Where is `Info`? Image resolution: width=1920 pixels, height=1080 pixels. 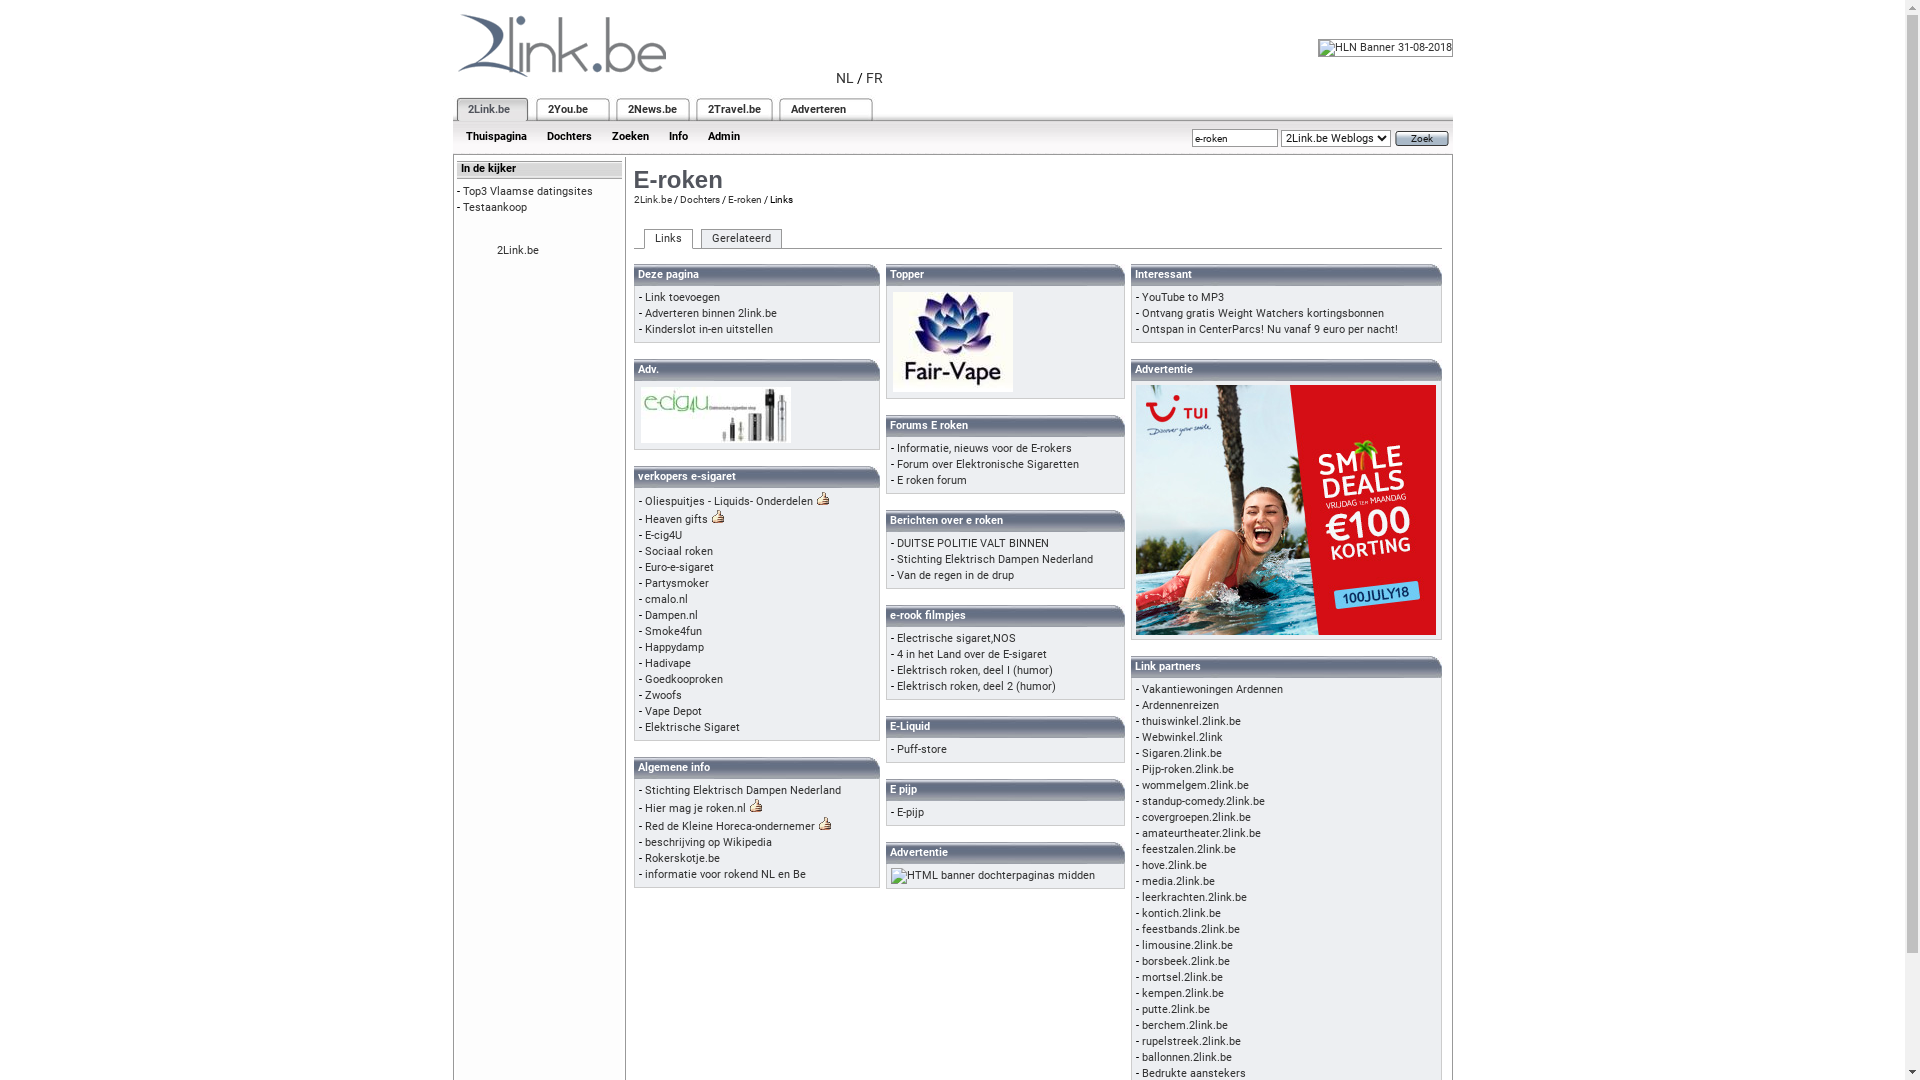
Info is located at coordinates (678, 136).